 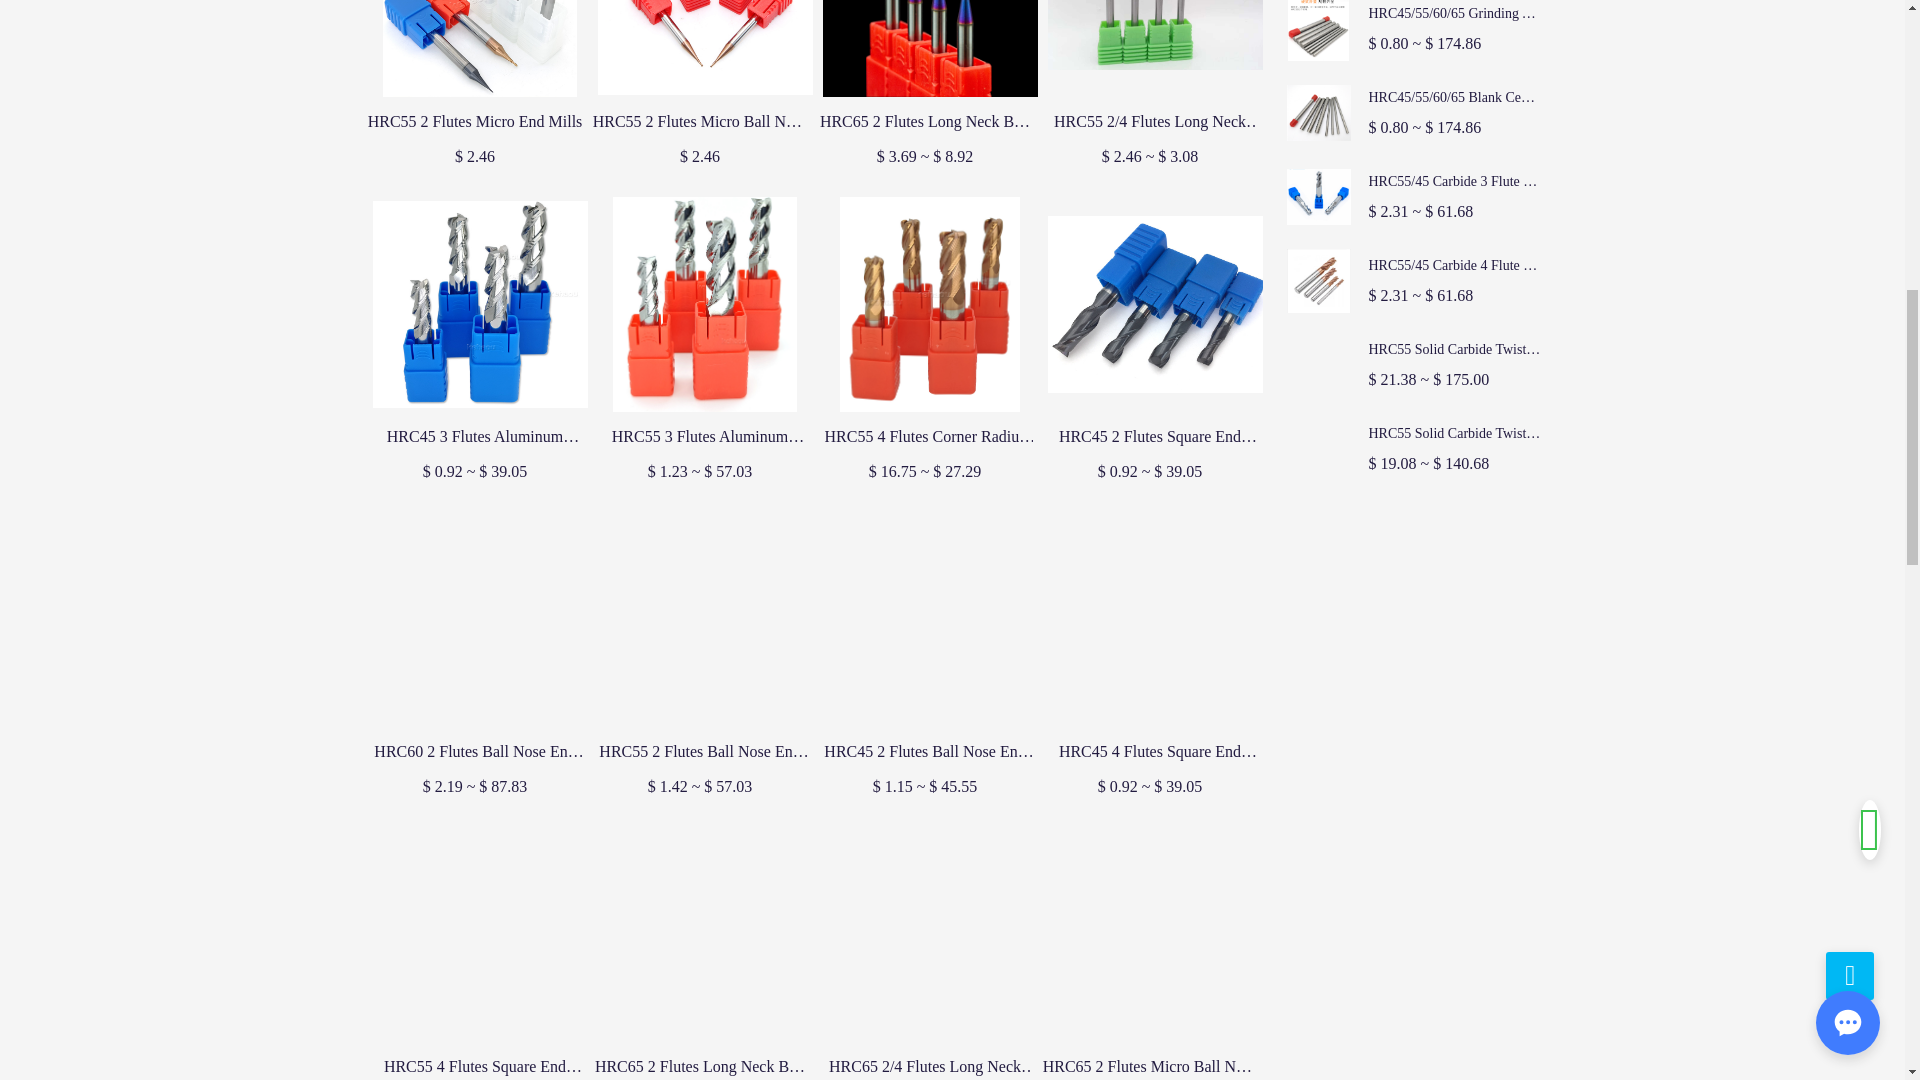 What do you see at coordinates (476, 122) in the screenshot?
I see `HRC55 2 Flutes Micro End Mills` at bounding box center [476, 122].